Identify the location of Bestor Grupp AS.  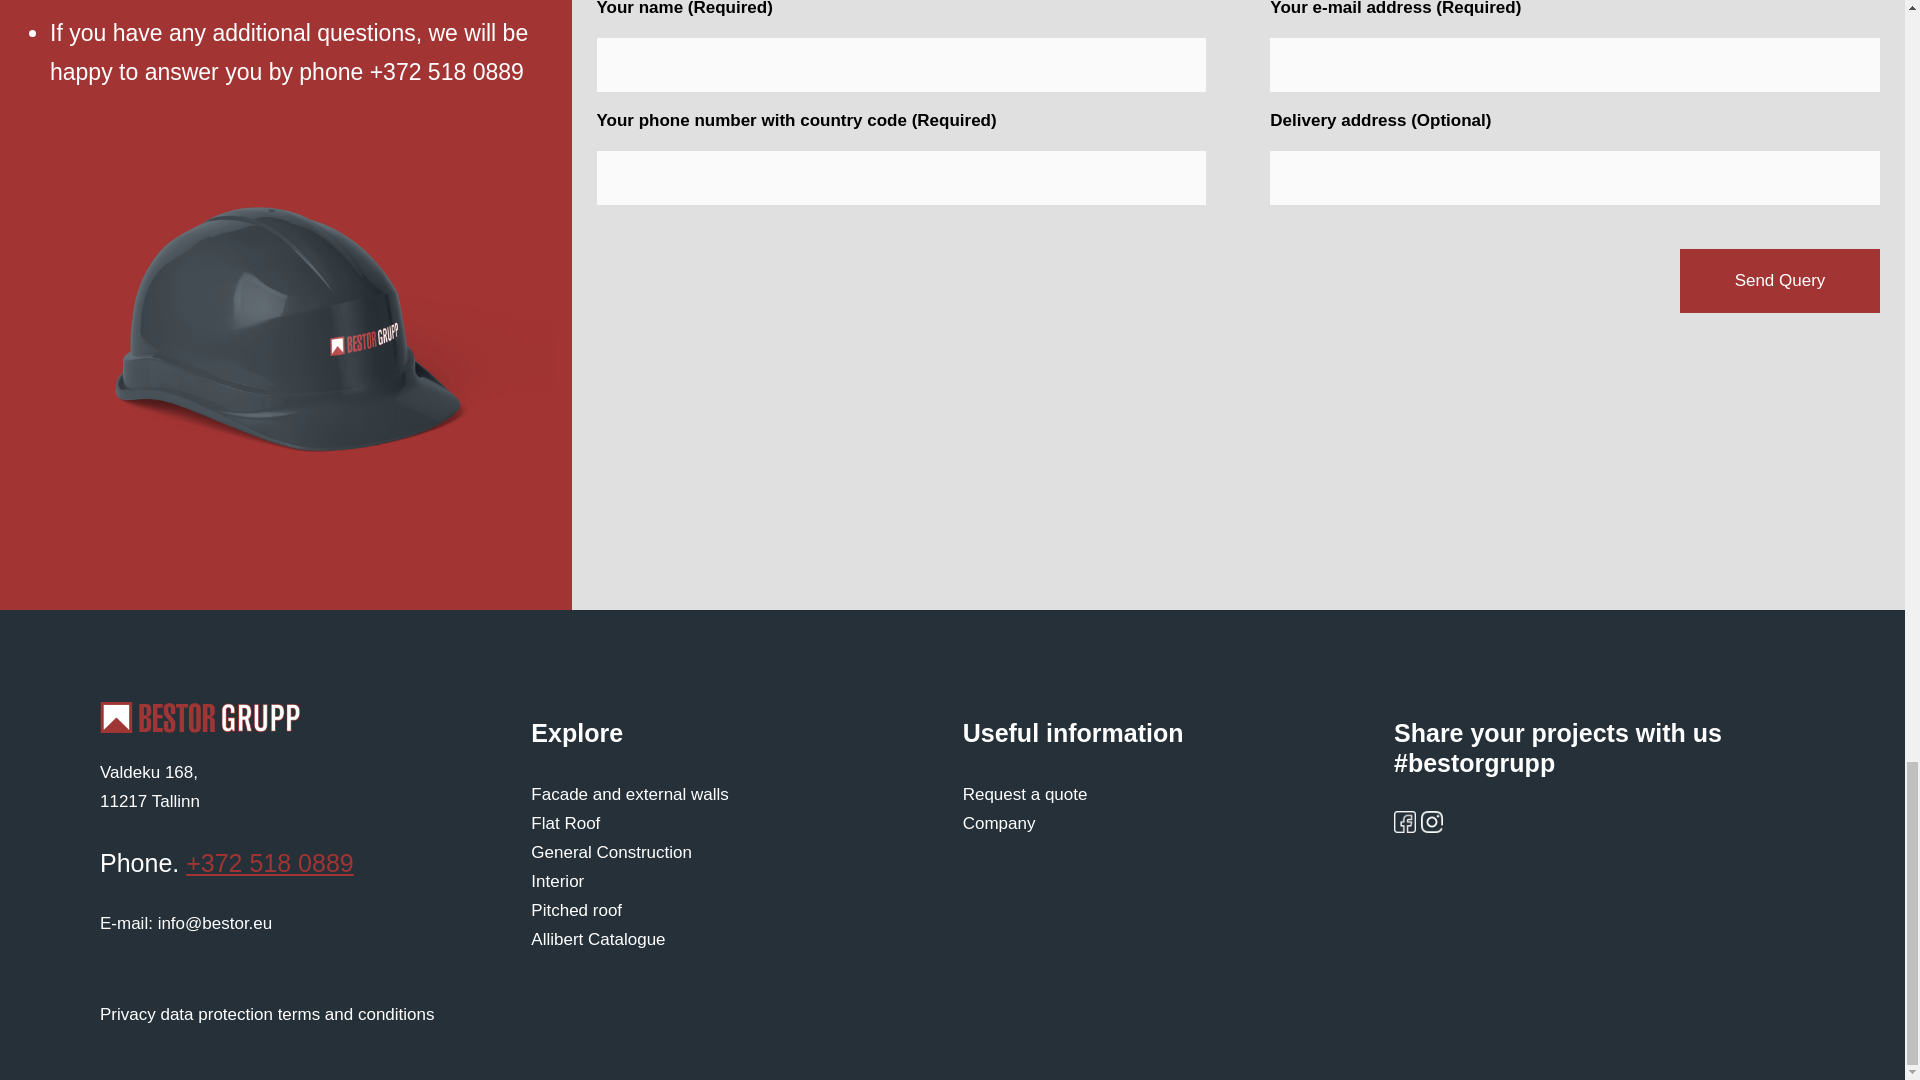
(630, 794).